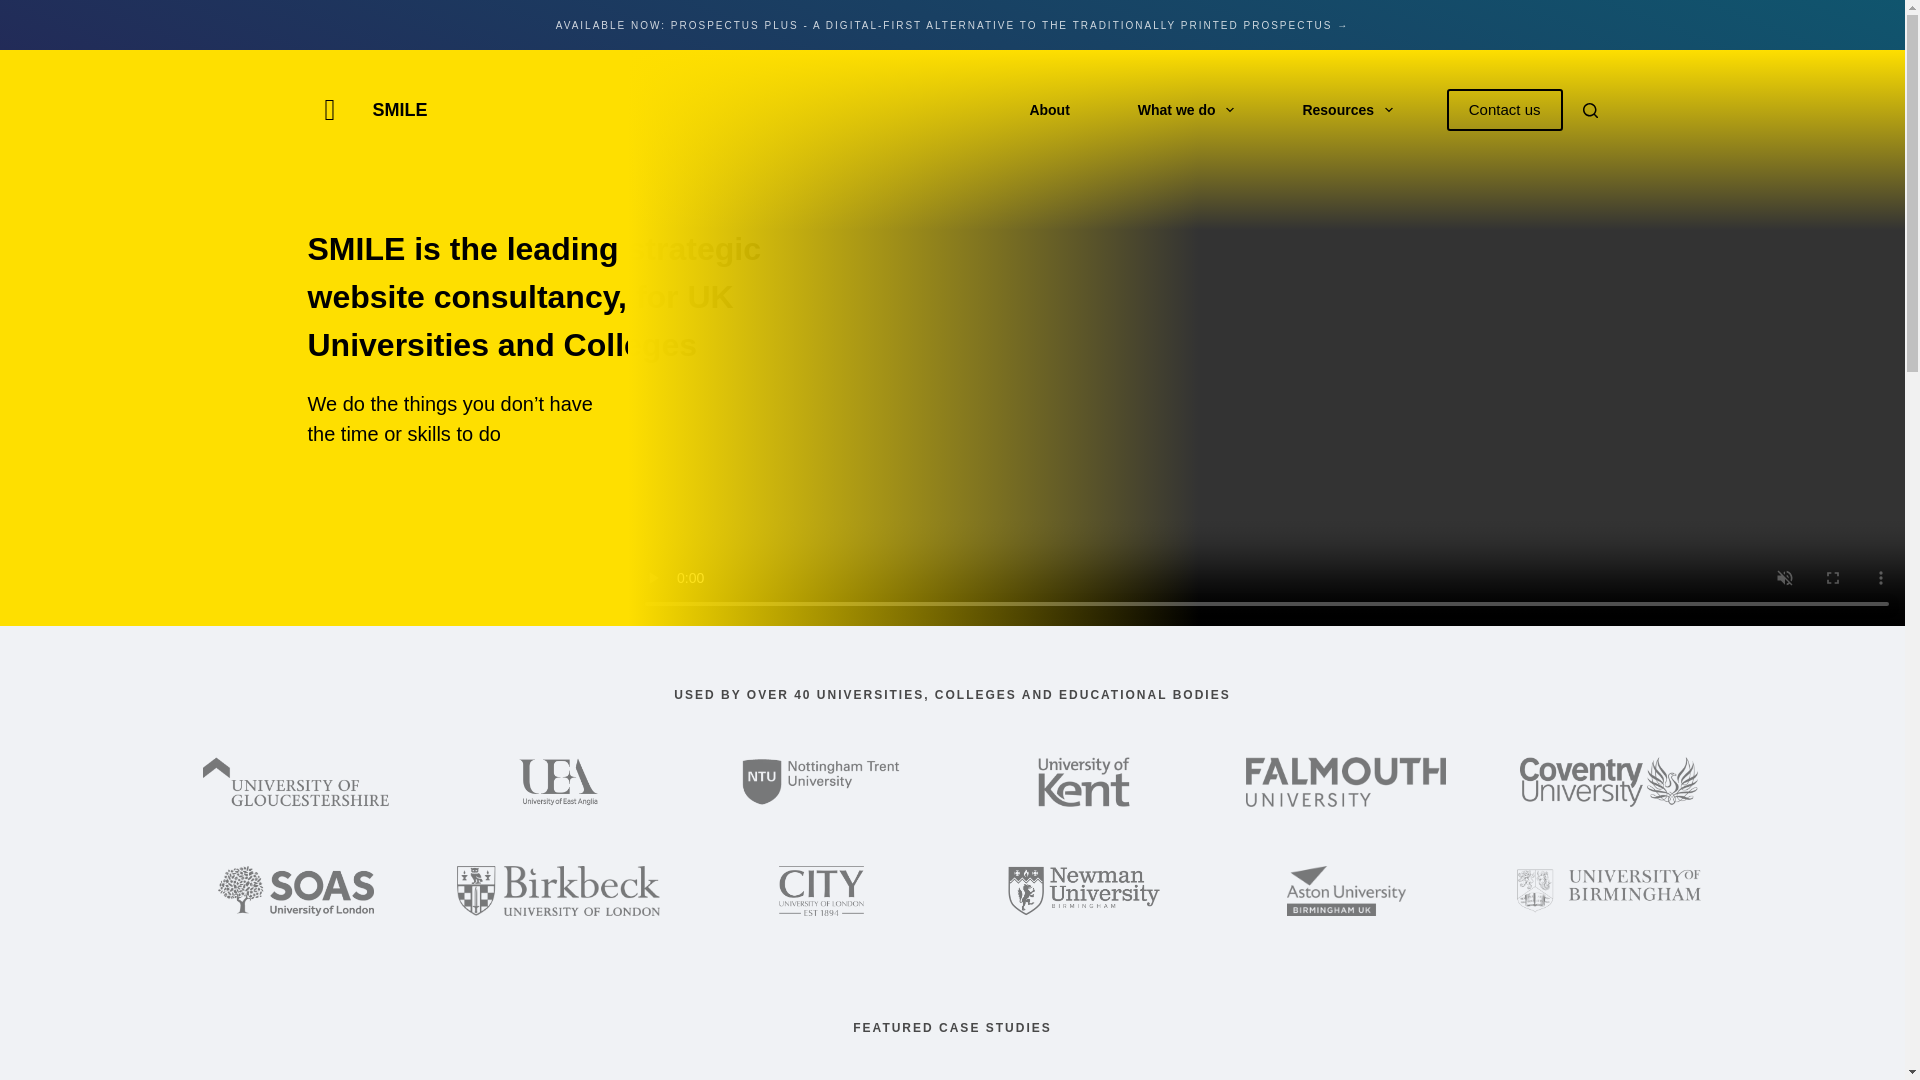  I want to click on SMILE, so click(399, 110).